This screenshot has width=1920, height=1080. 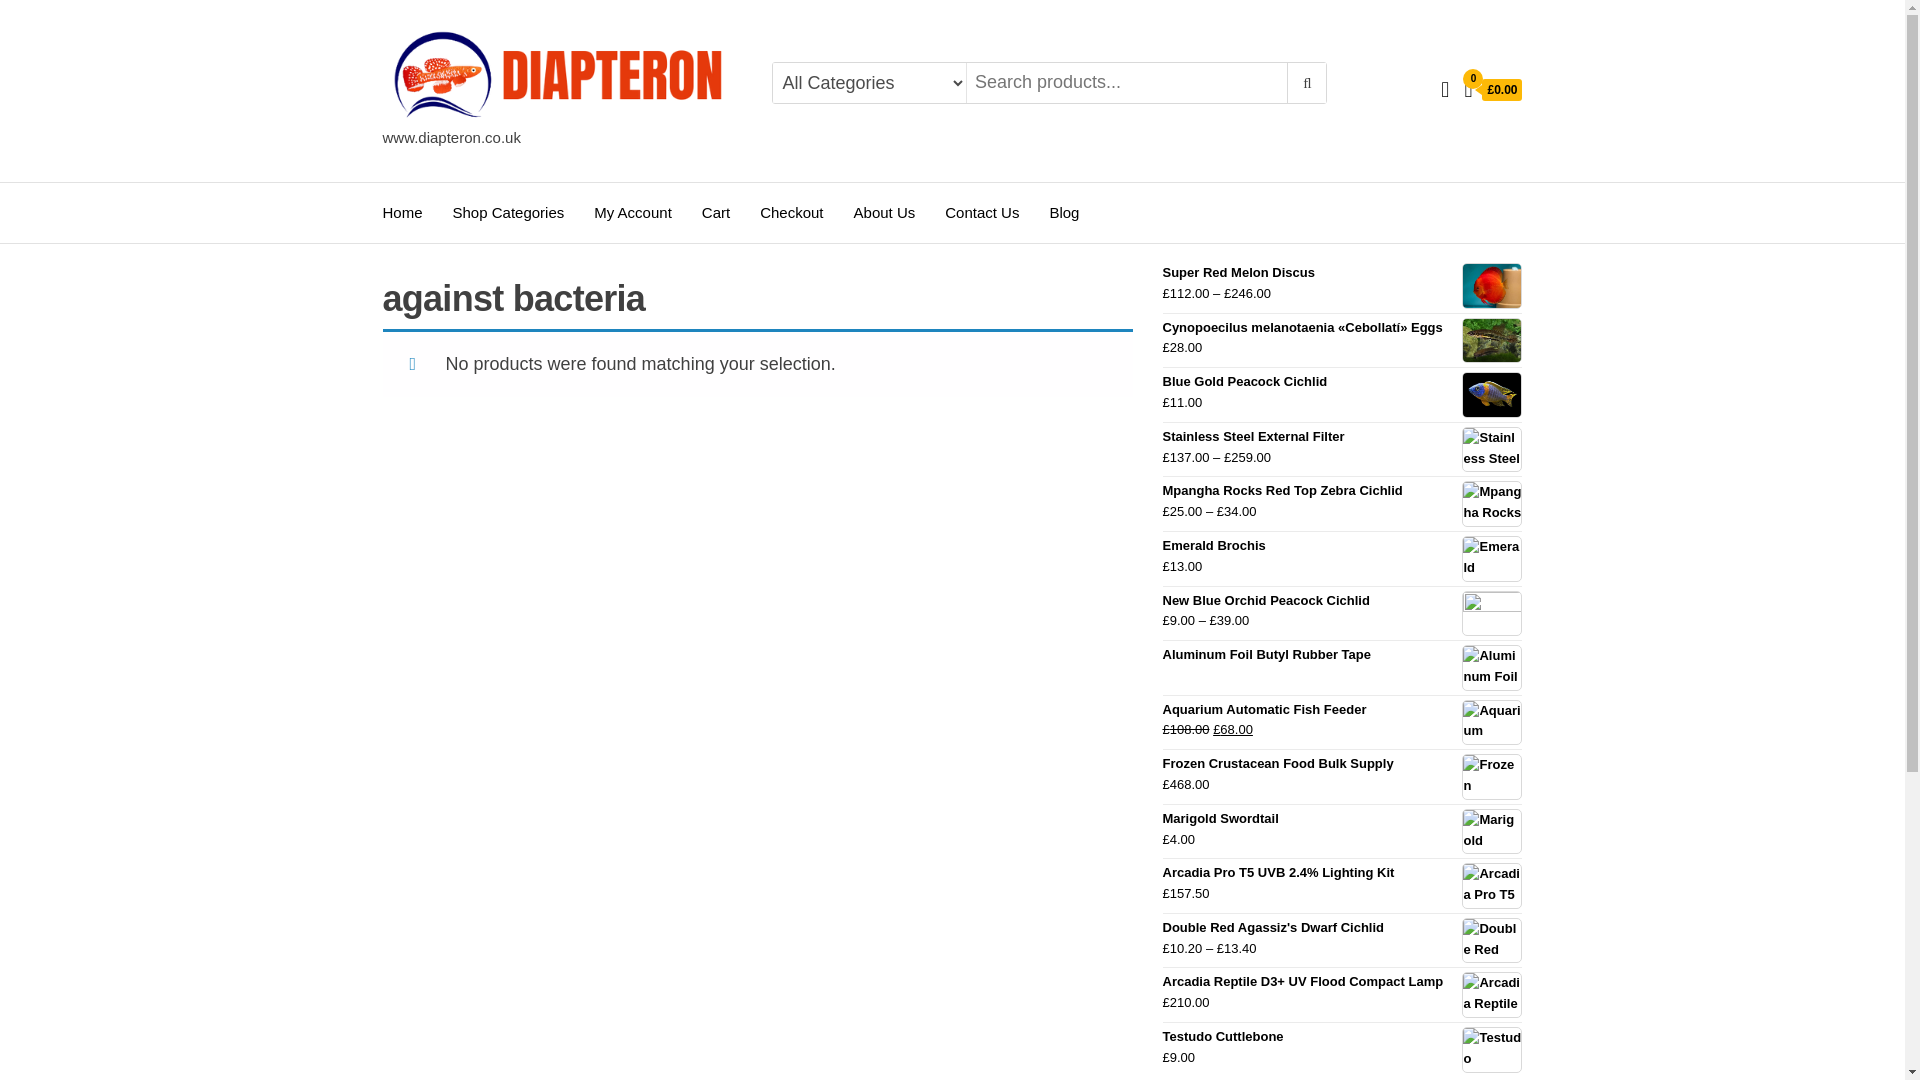 What do you see at coordinates (447, 154) in the screenshot?
I see `Diapteron Shop` at bounding box center [447, 154].